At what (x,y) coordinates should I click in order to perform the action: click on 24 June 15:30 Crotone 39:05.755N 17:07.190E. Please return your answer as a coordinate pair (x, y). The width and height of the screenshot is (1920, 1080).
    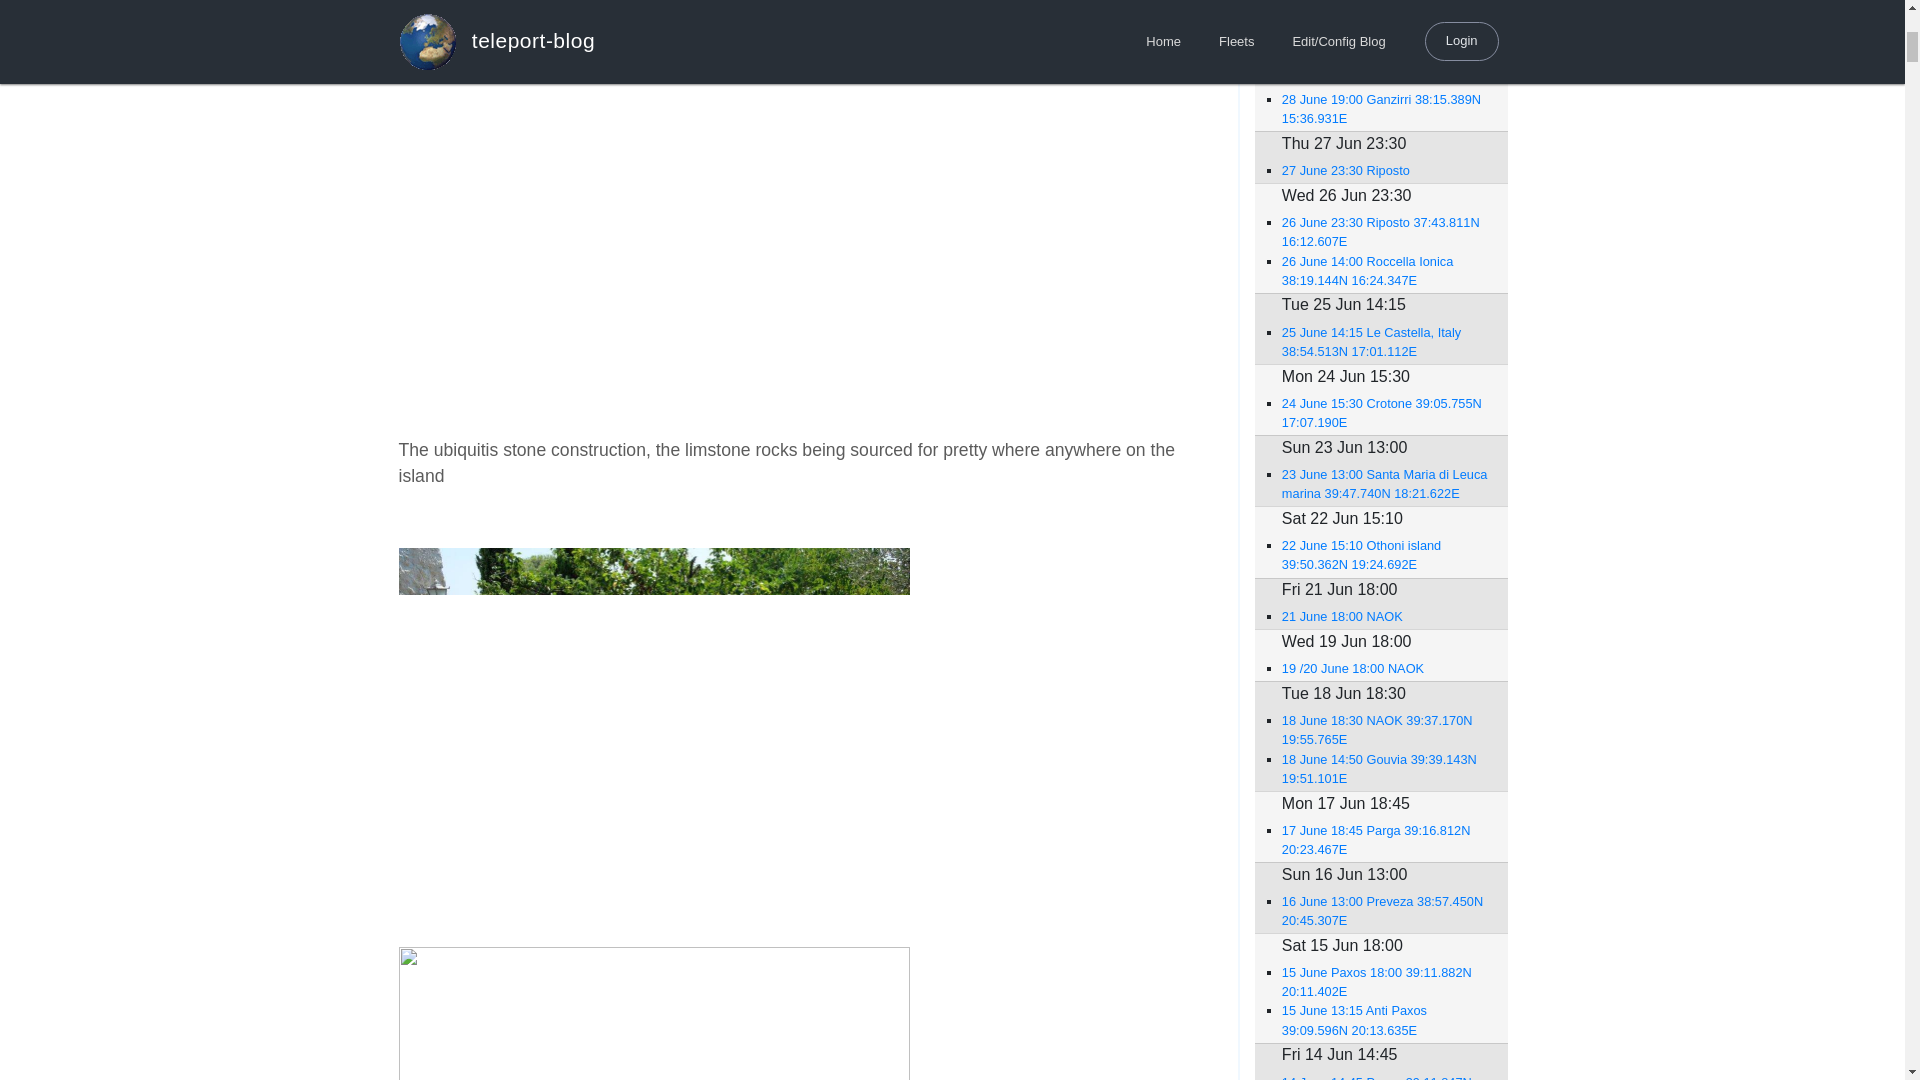
    Looking at the image, I should click on (1385, 413).